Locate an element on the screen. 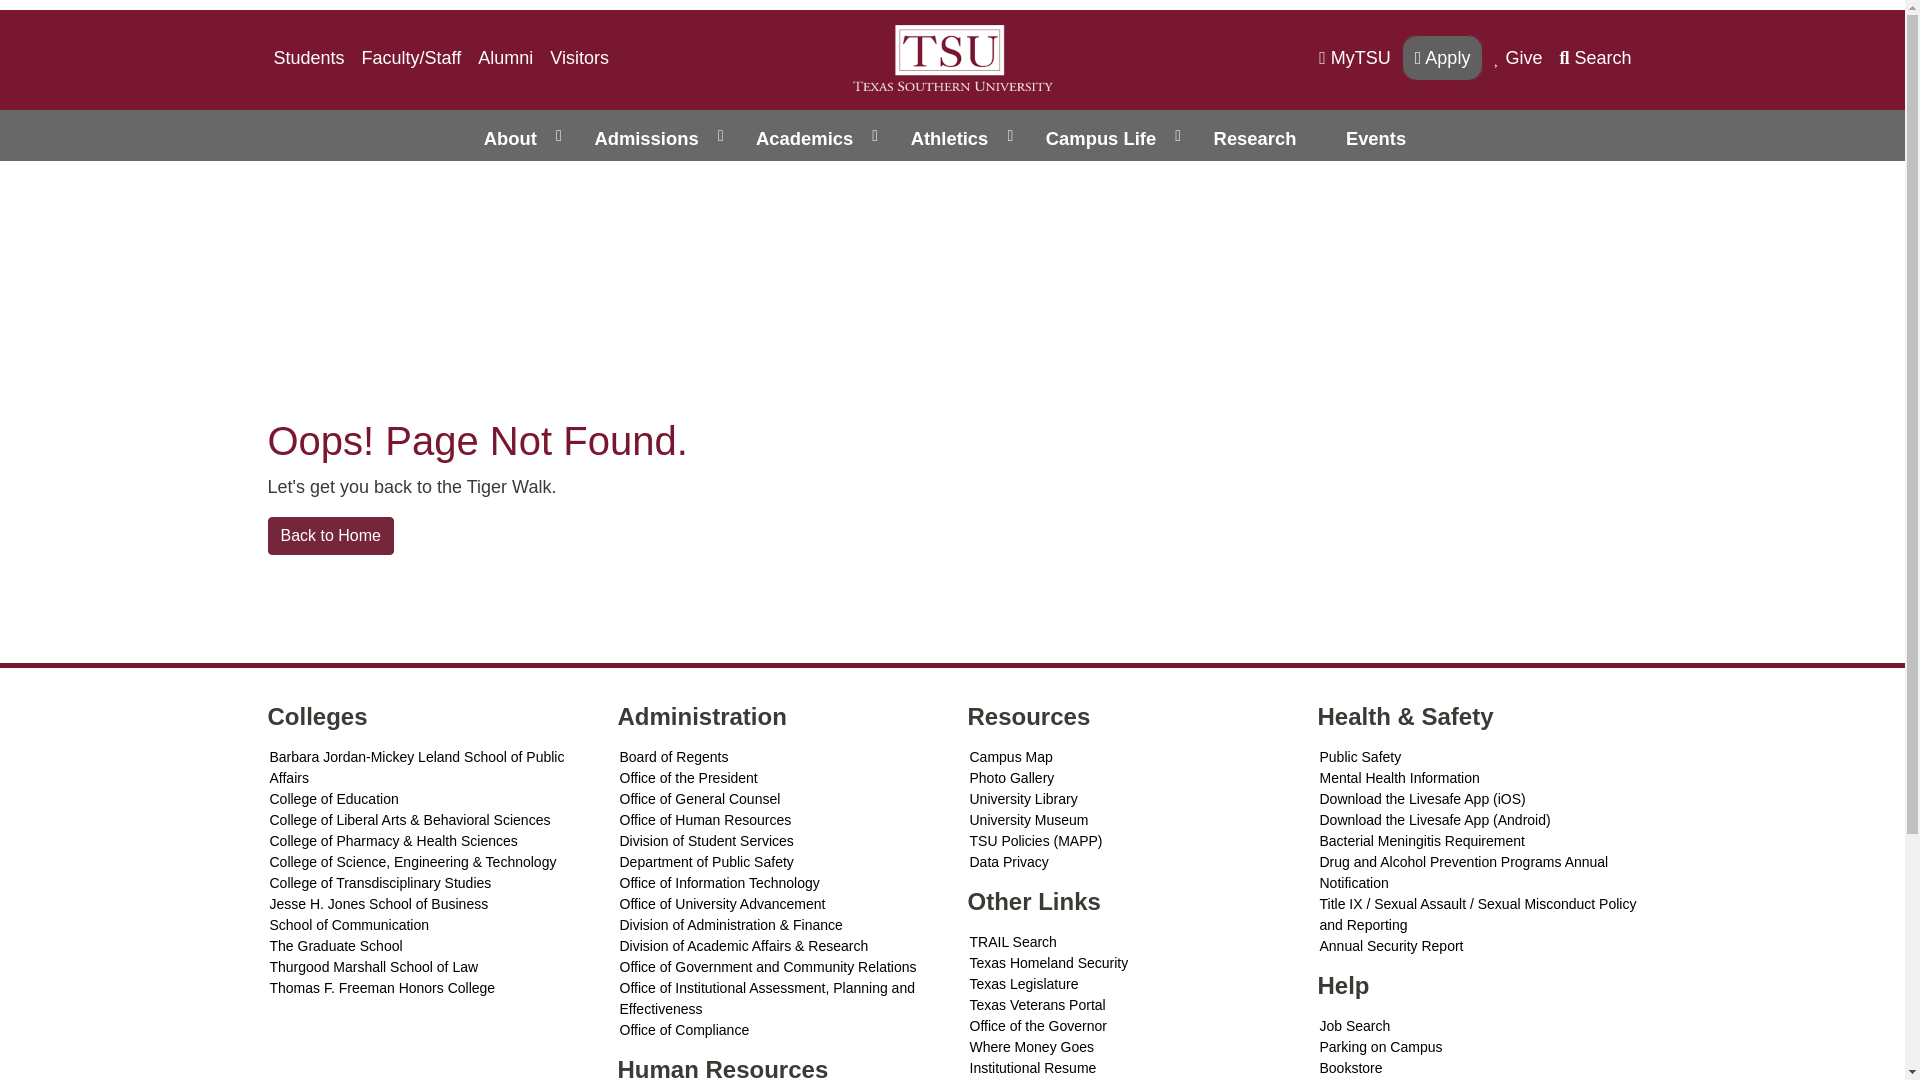 This screenshot has width=1920, height=1080. Link to Give is located at coordinates (1518, 58).